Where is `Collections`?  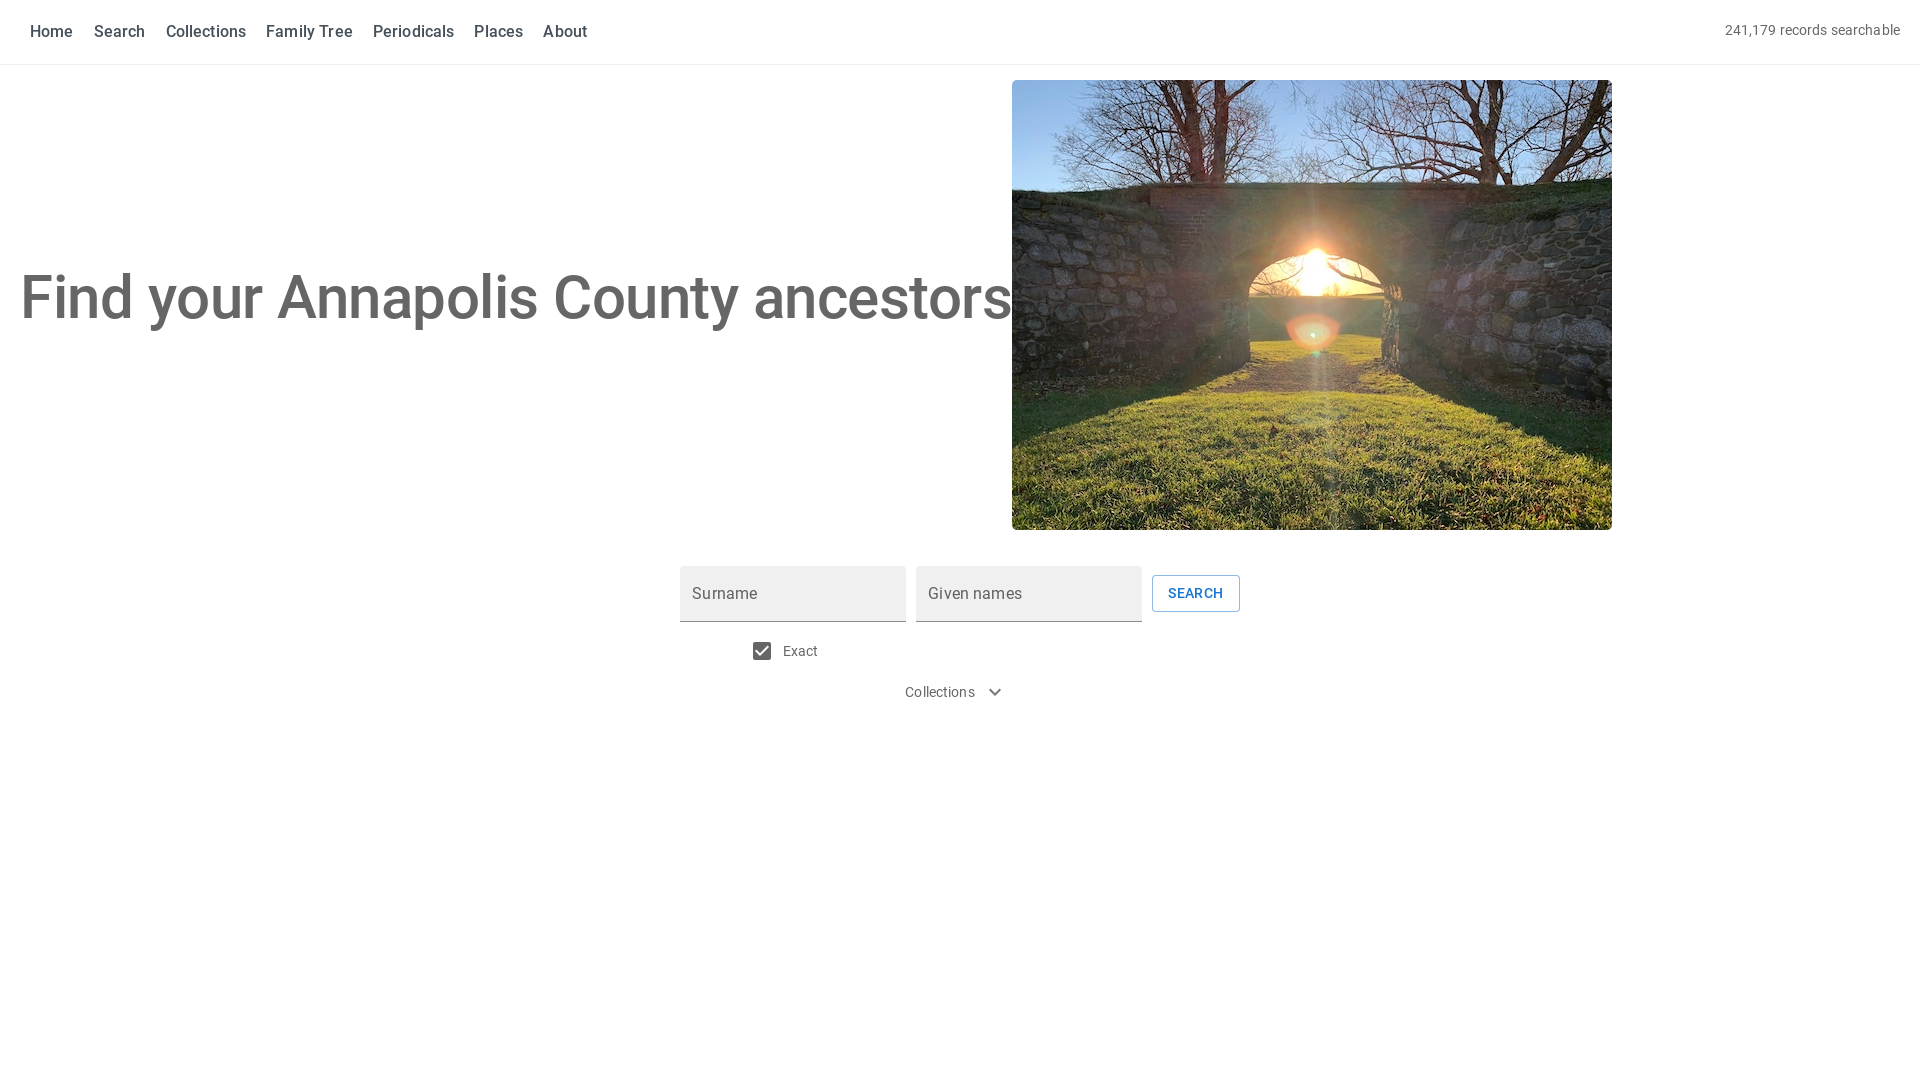 Collections is located at coordinates (206, 32).